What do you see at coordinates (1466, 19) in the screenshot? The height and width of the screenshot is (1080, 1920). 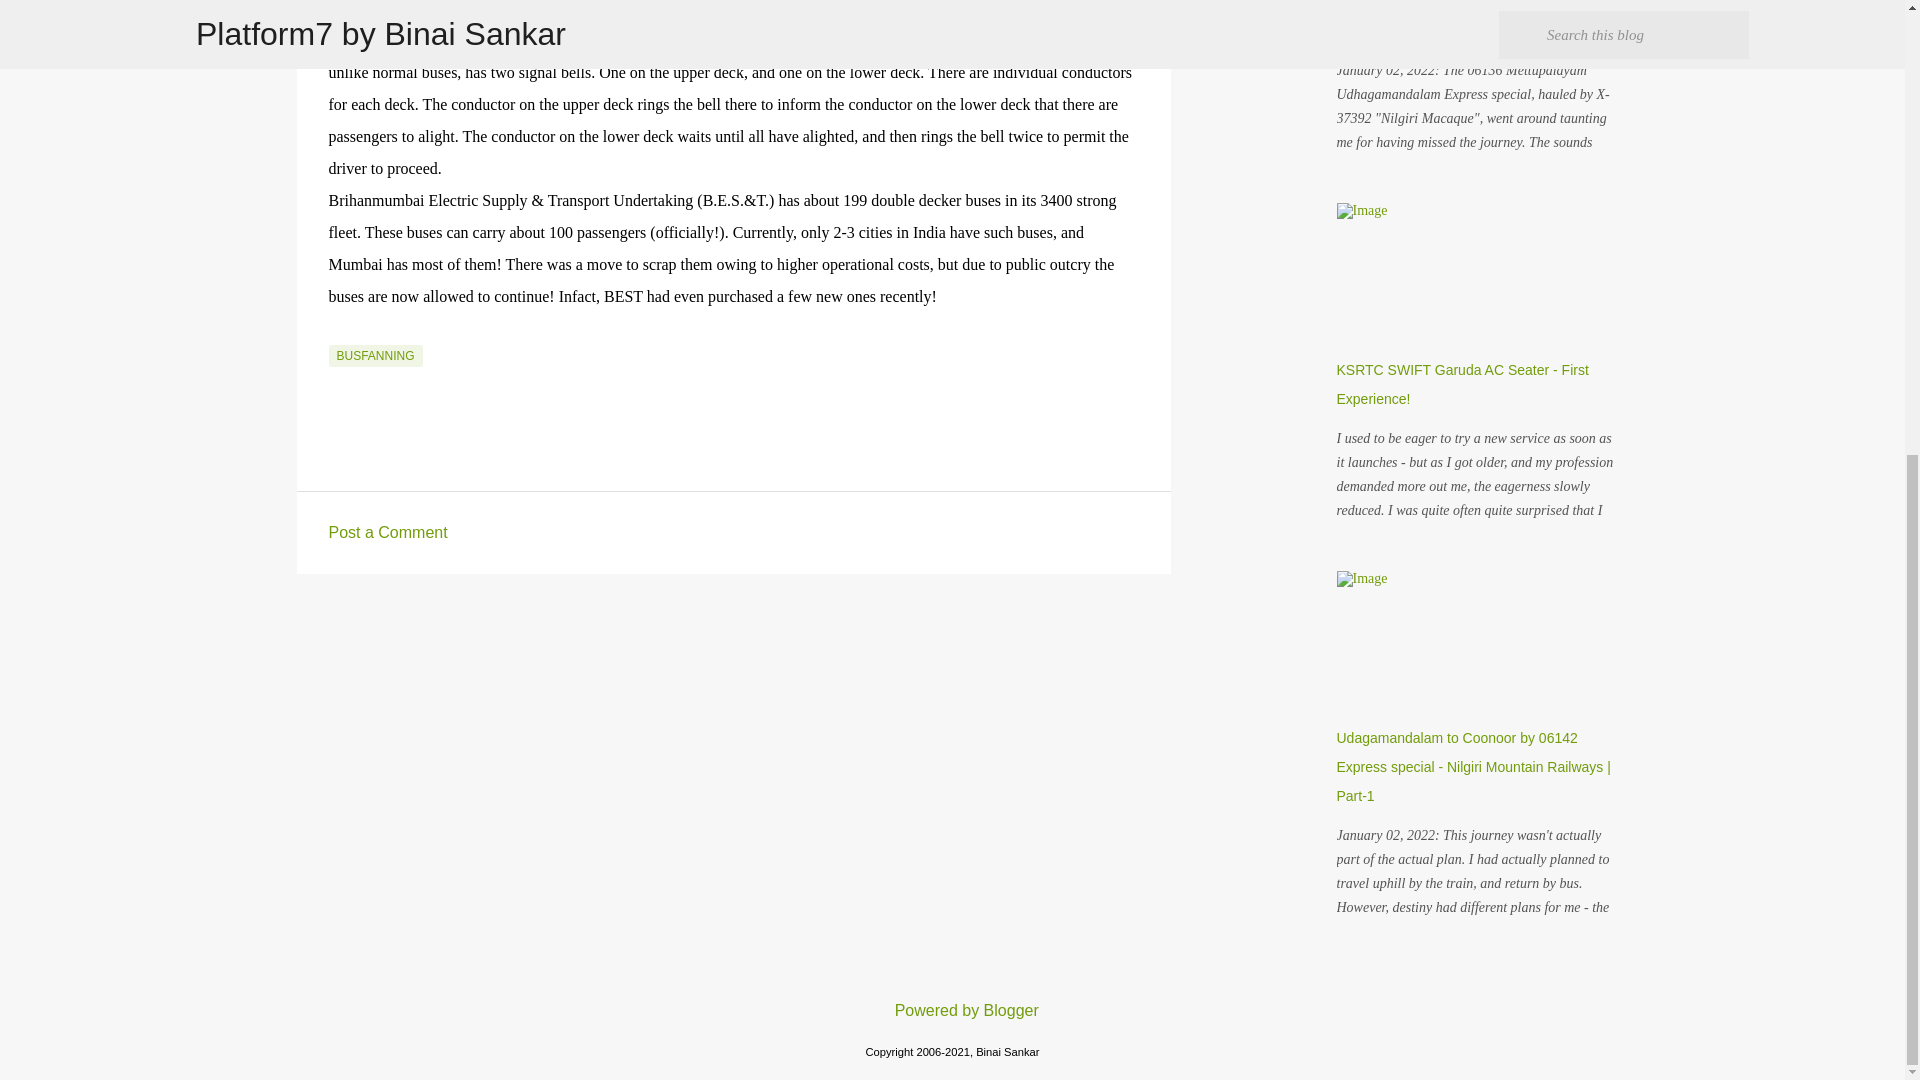 I see `Mettupalayam to Ooty by TNSTC Express bus` at bounding box center [1466, 19].